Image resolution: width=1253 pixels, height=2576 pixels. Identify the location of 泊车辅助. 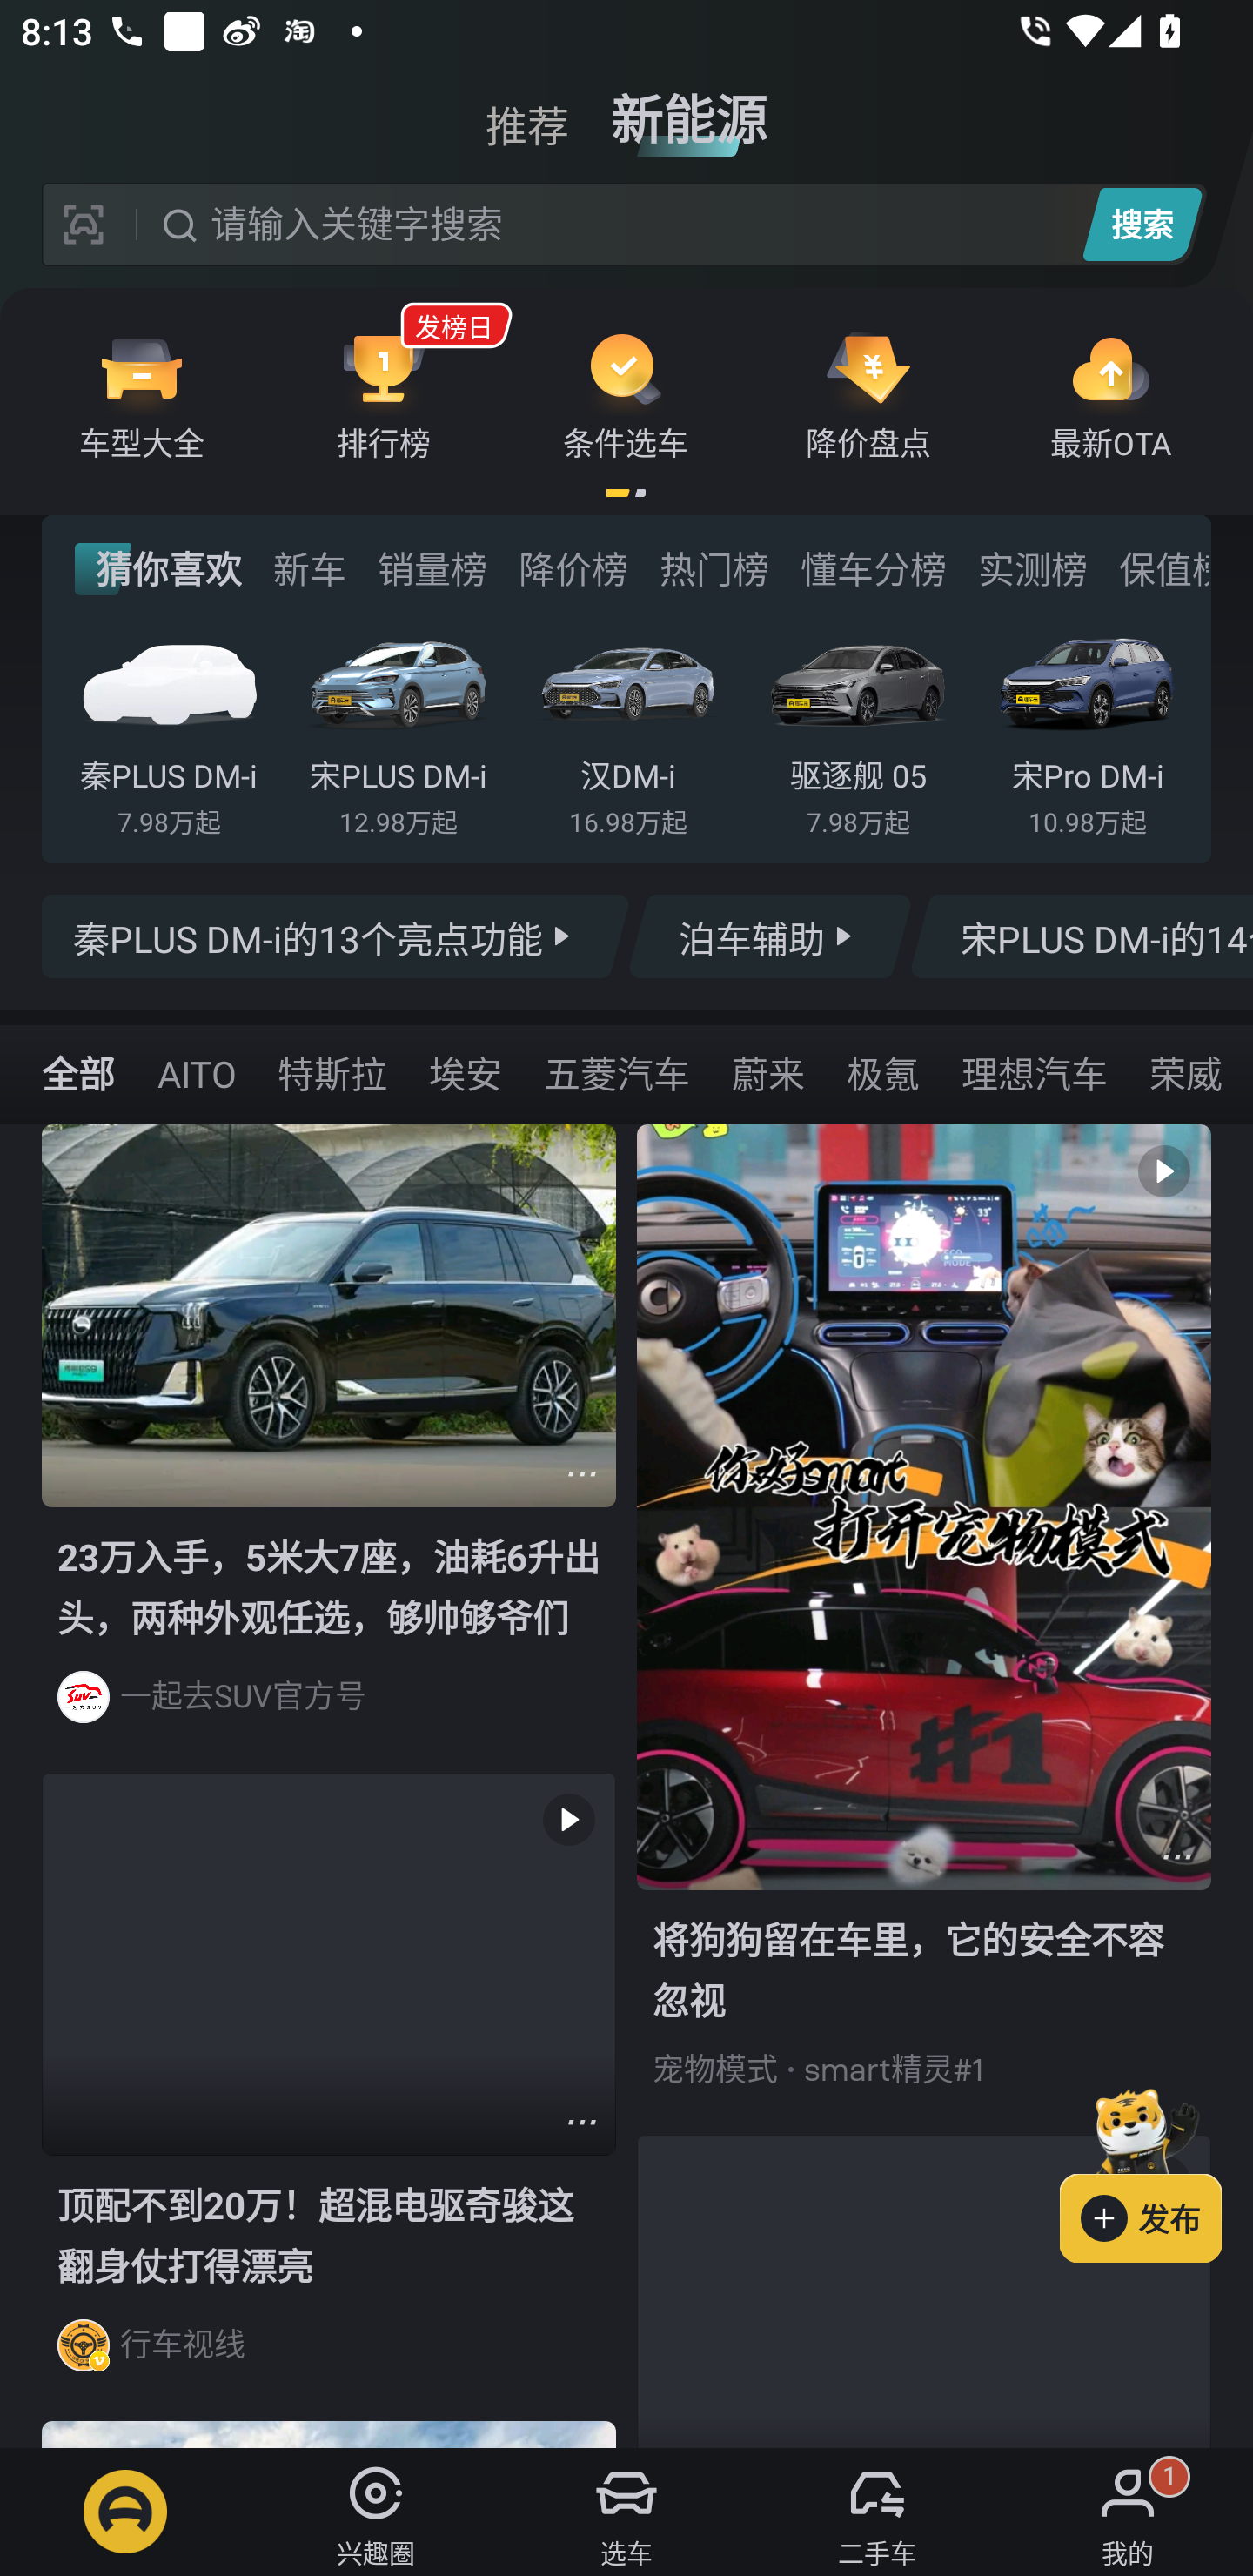
(769, 936).